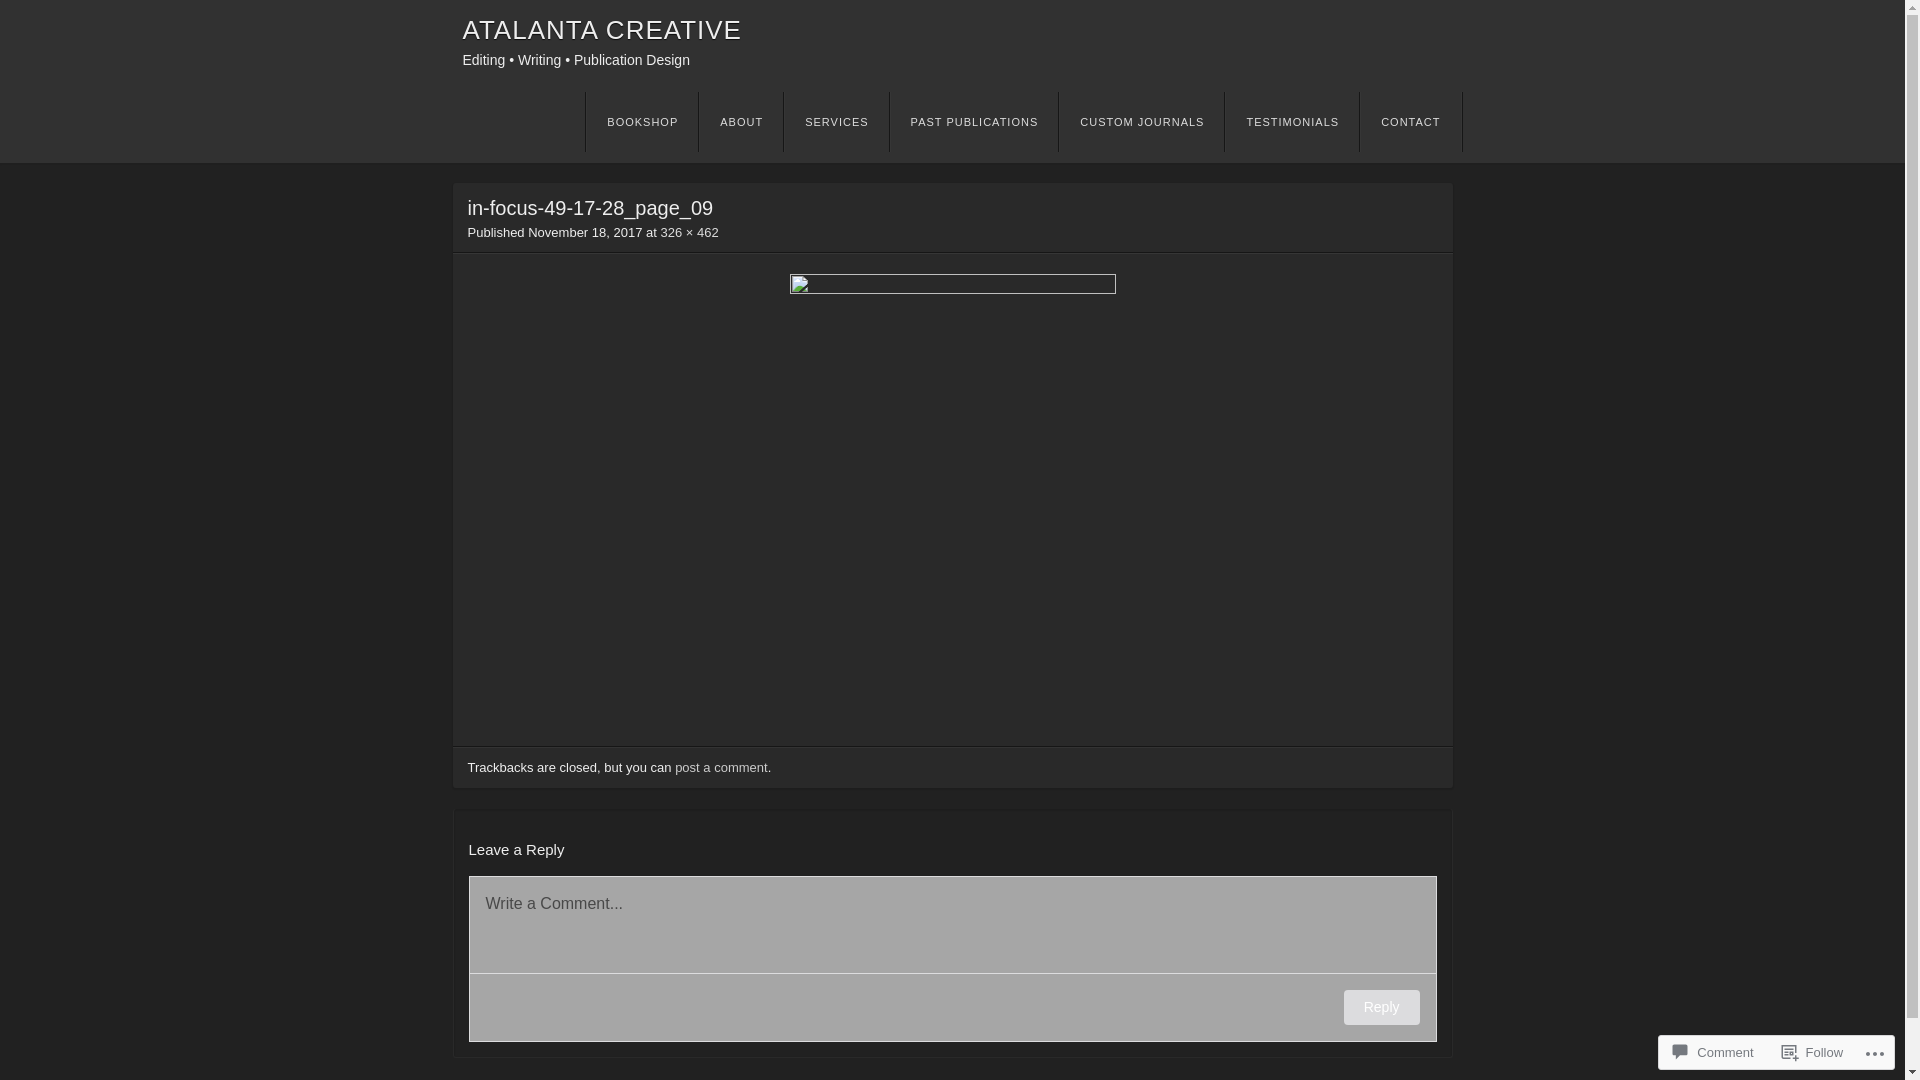 The image size is (1920, 1080). Describe the element at coordinates (1410, 122) in the screenshot. I see `CONTACT` at that location.